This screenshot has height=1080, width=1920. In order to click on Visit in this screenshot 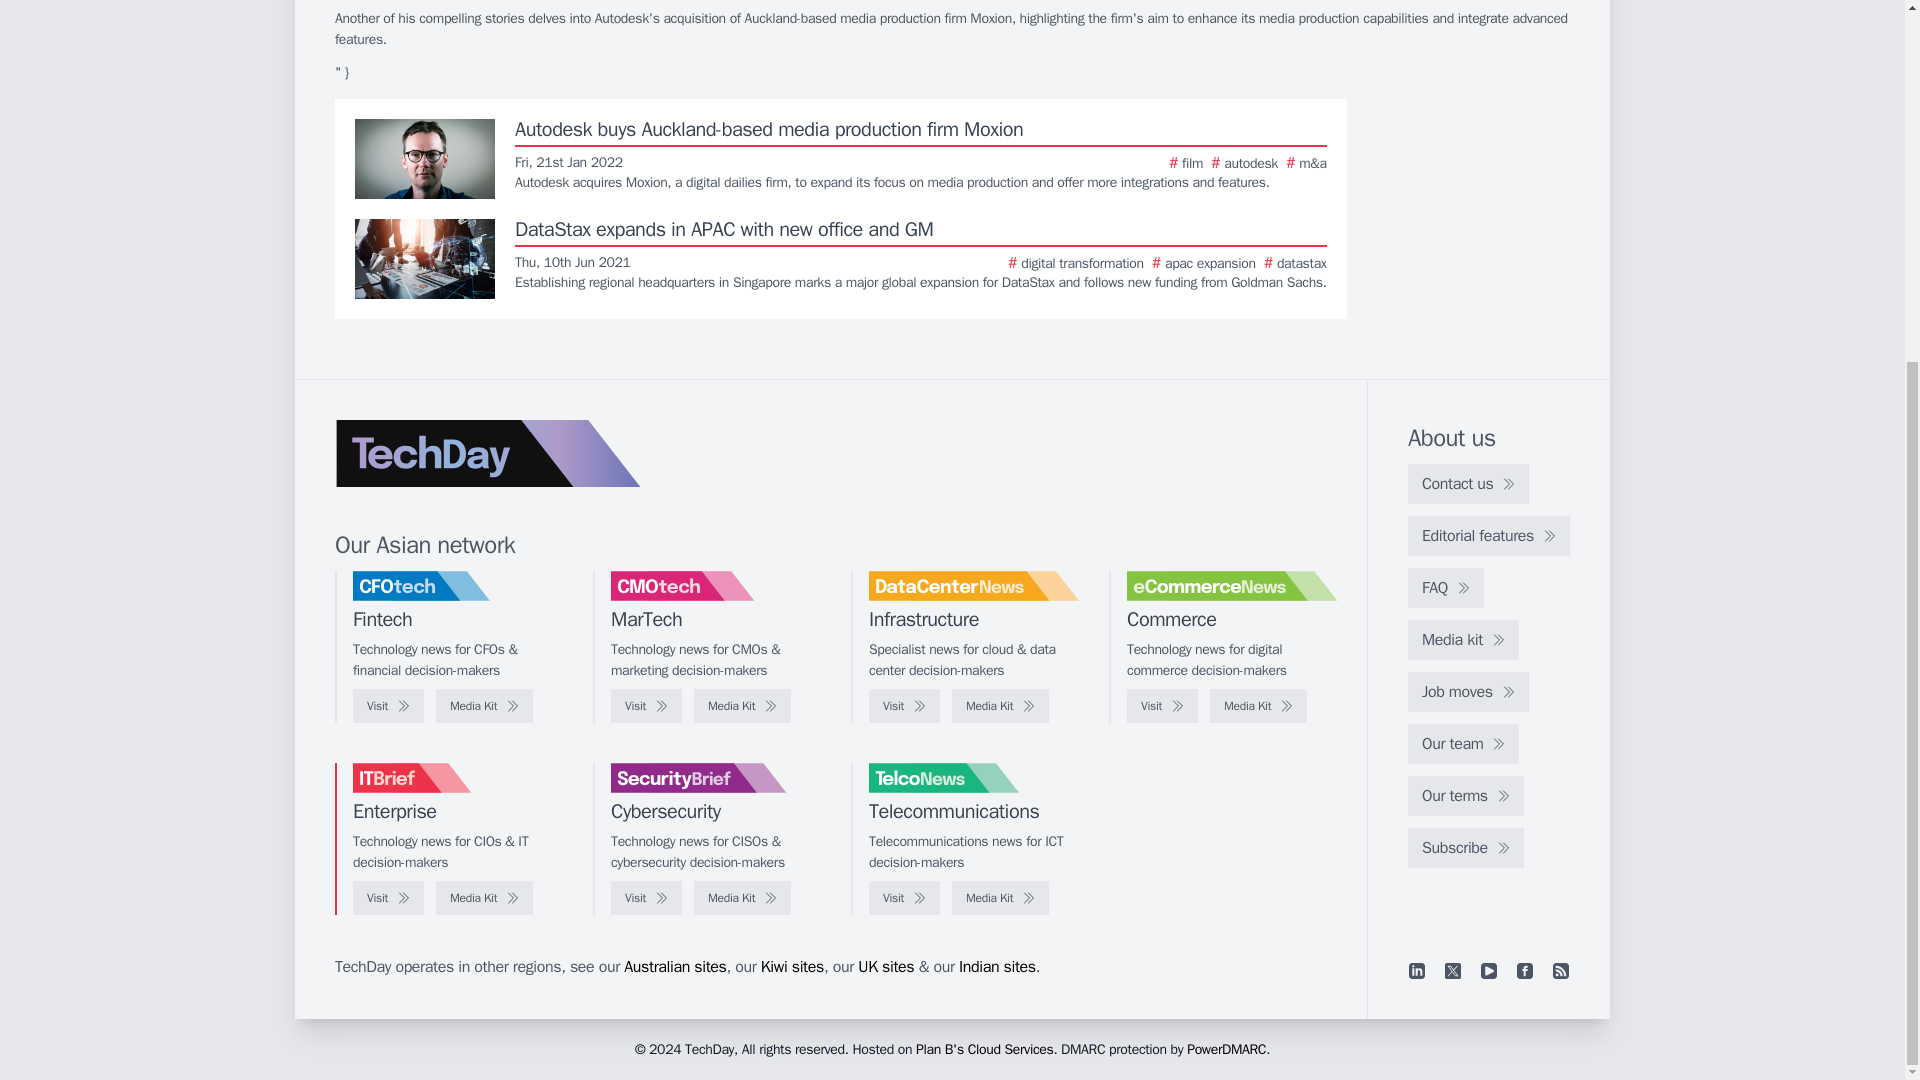, I will do `click(646, 706)`.